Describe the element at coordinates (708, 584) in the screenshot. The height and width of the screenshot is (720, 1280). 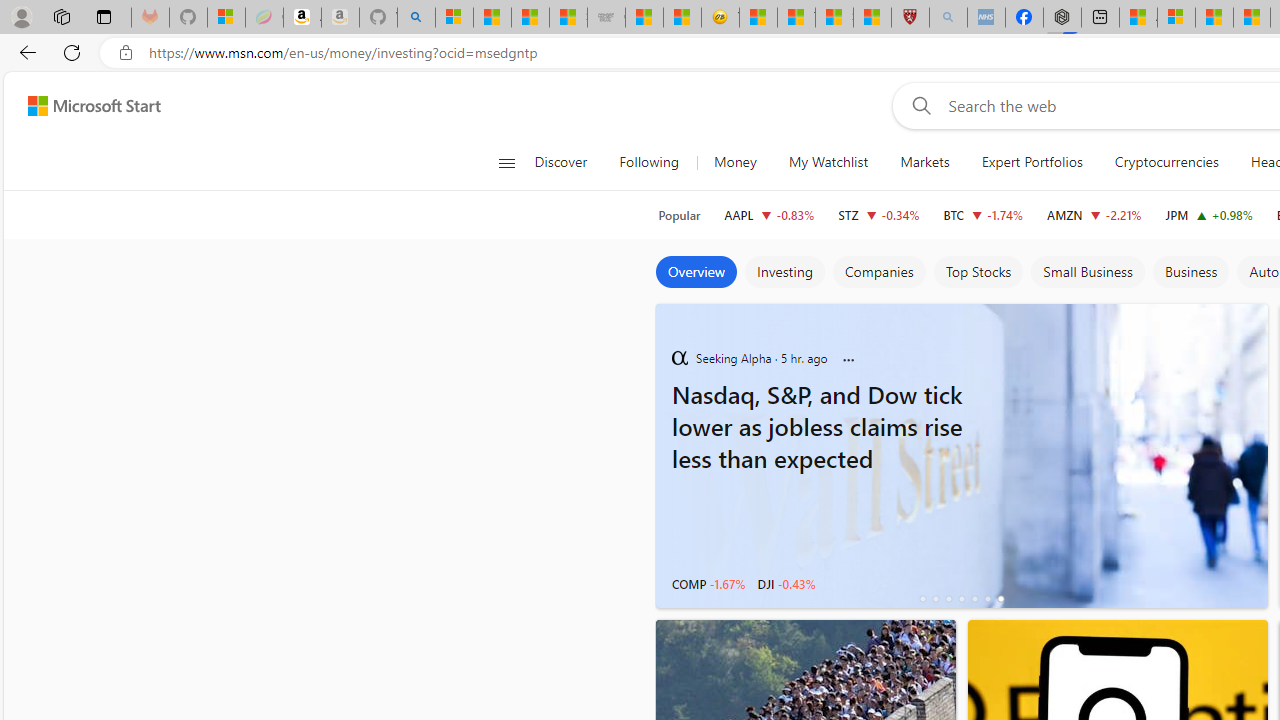
I see `COMP -1.67%` at that location.